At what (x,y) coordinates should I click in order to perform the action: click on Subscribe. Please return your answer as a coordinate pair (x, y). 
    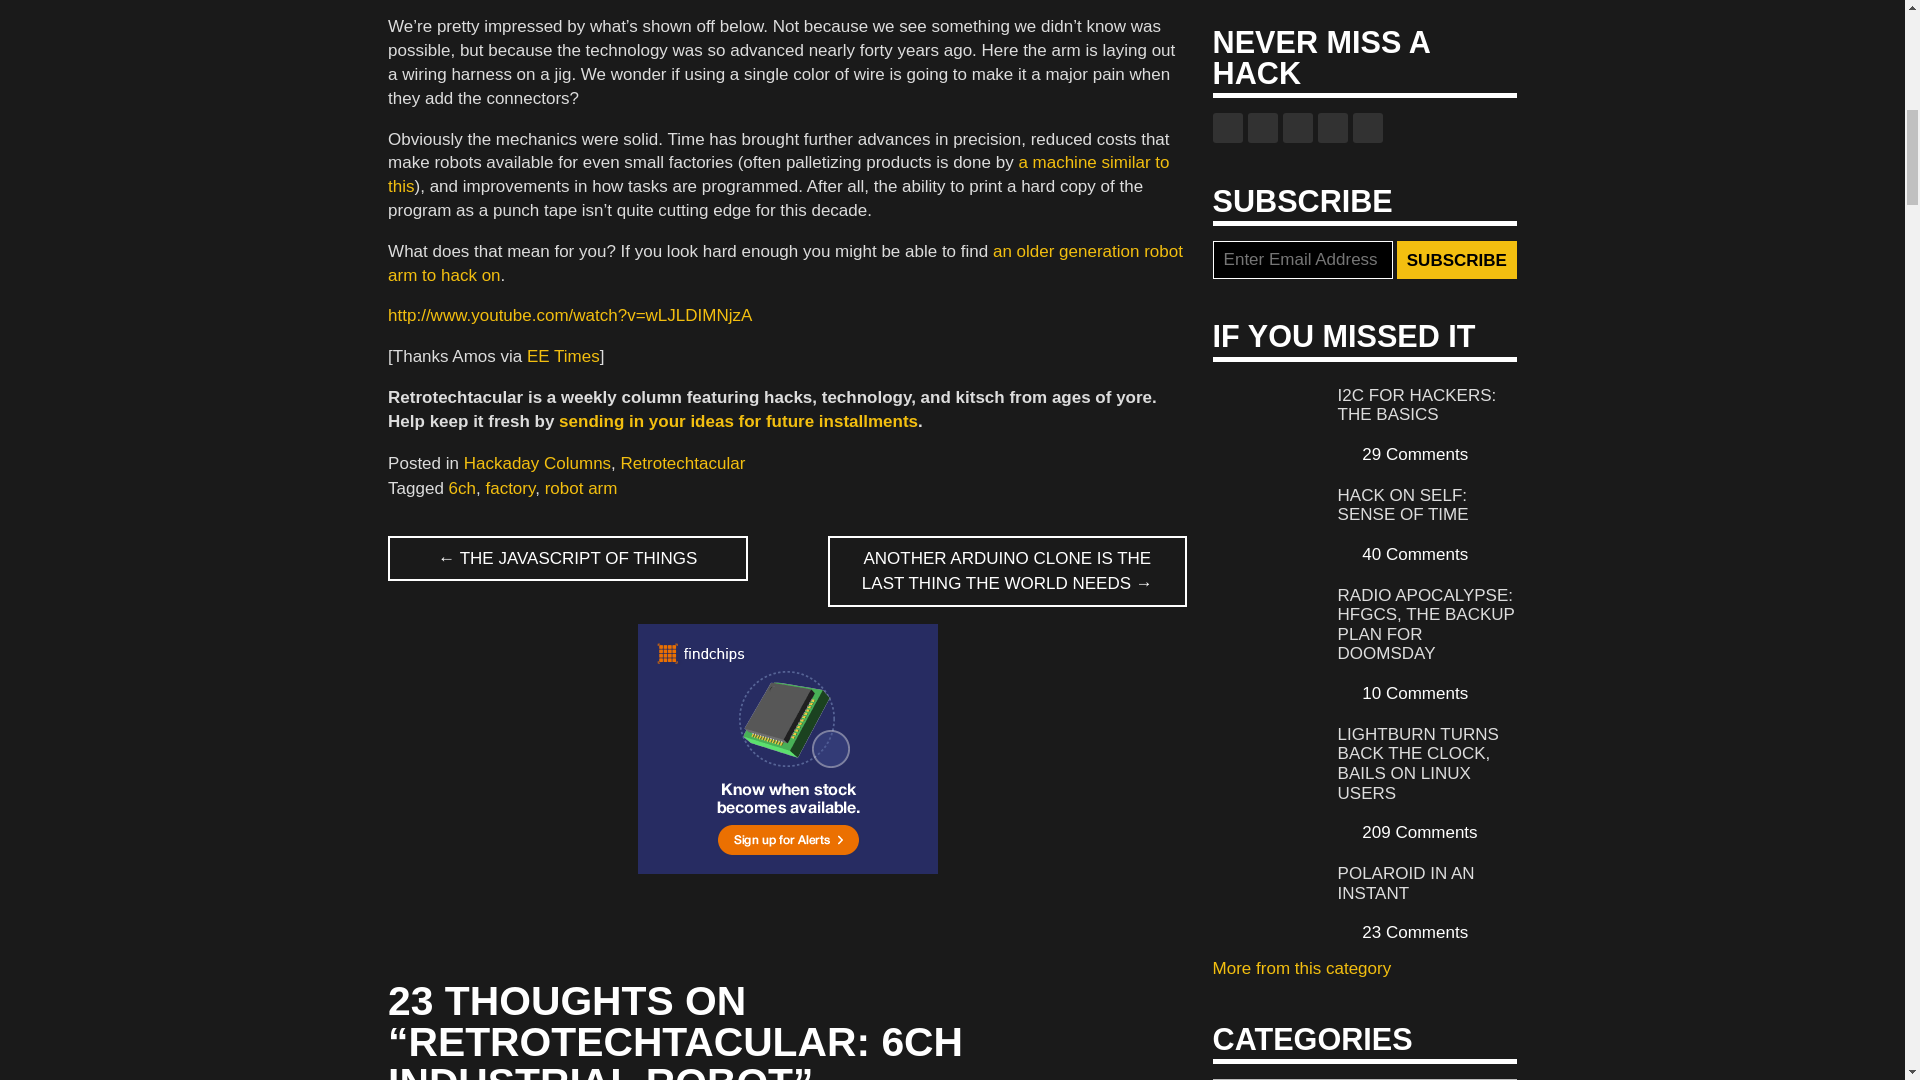
    Looking at the image, I should click on (1456, 259).